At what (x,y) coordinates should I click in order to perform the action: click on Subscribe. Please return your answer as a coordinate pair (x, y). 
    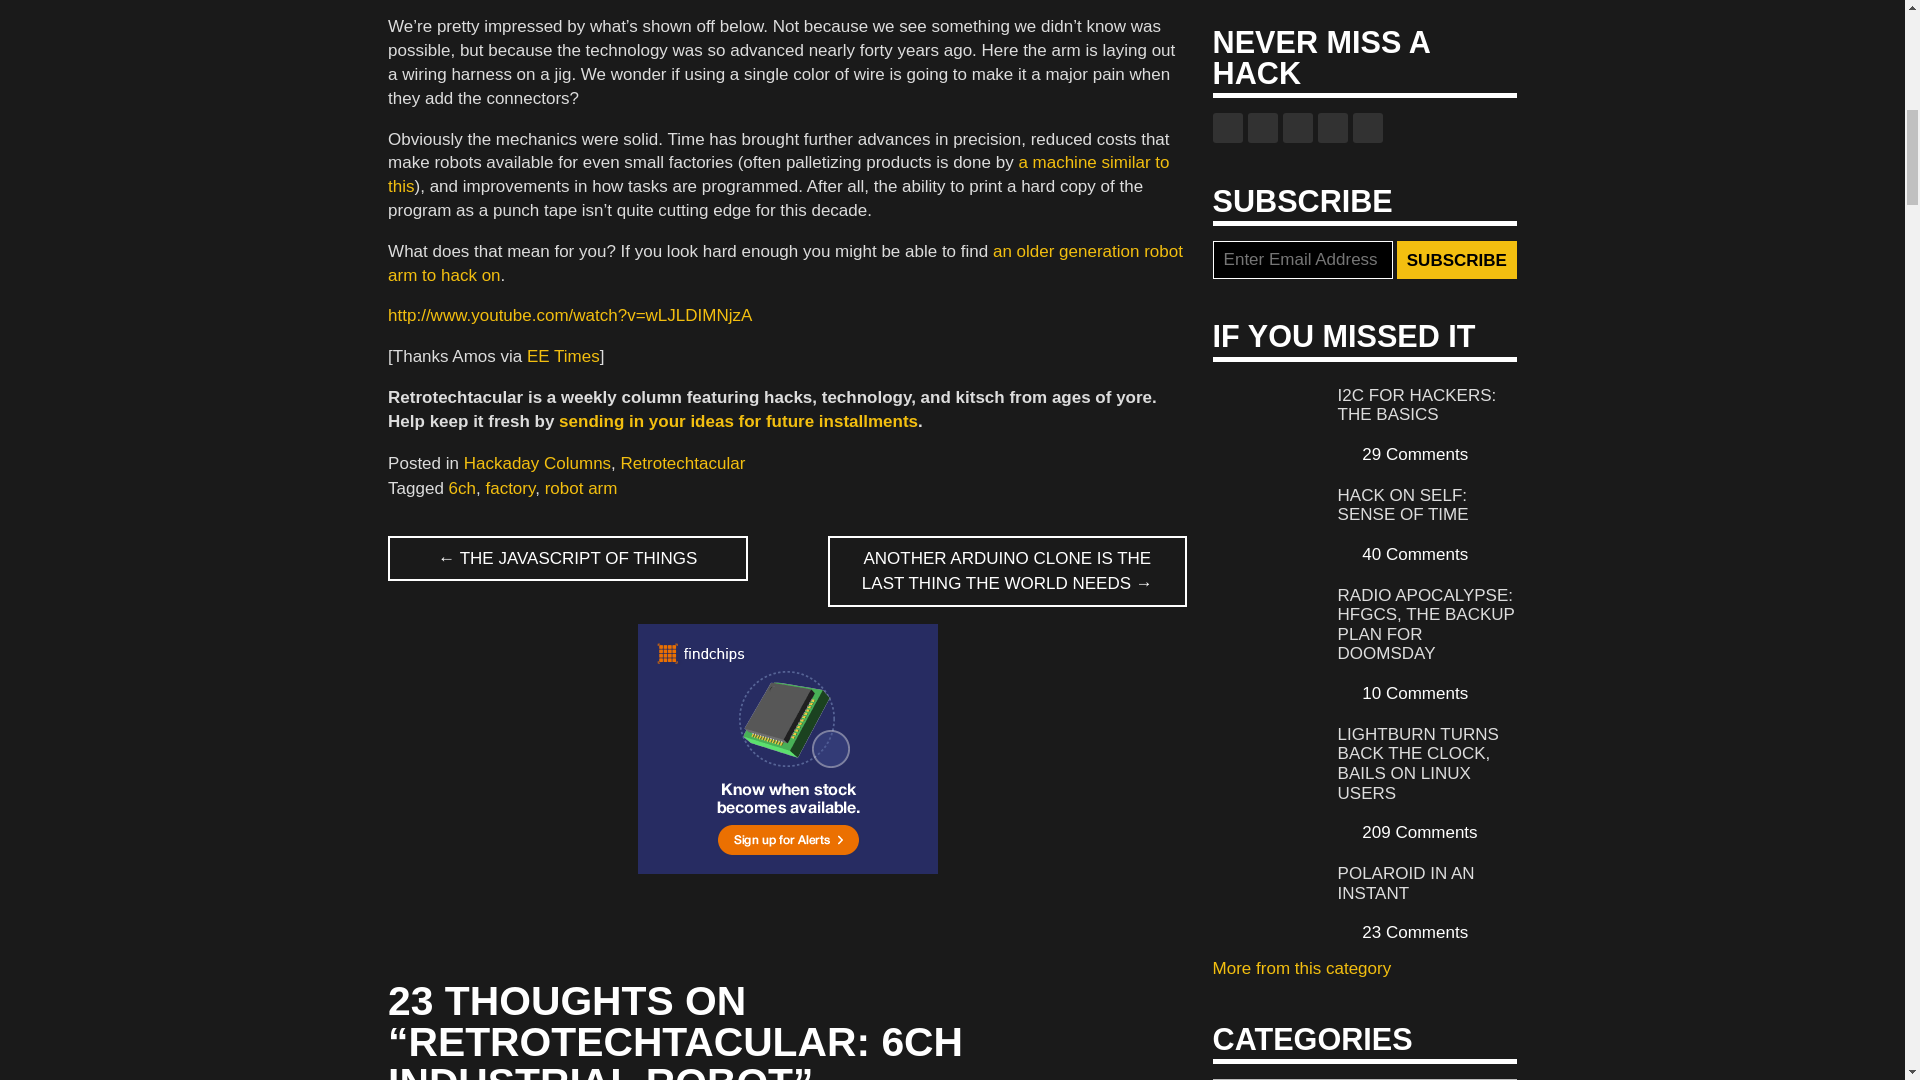
    Looking at the image, I should click on (1456, 259).